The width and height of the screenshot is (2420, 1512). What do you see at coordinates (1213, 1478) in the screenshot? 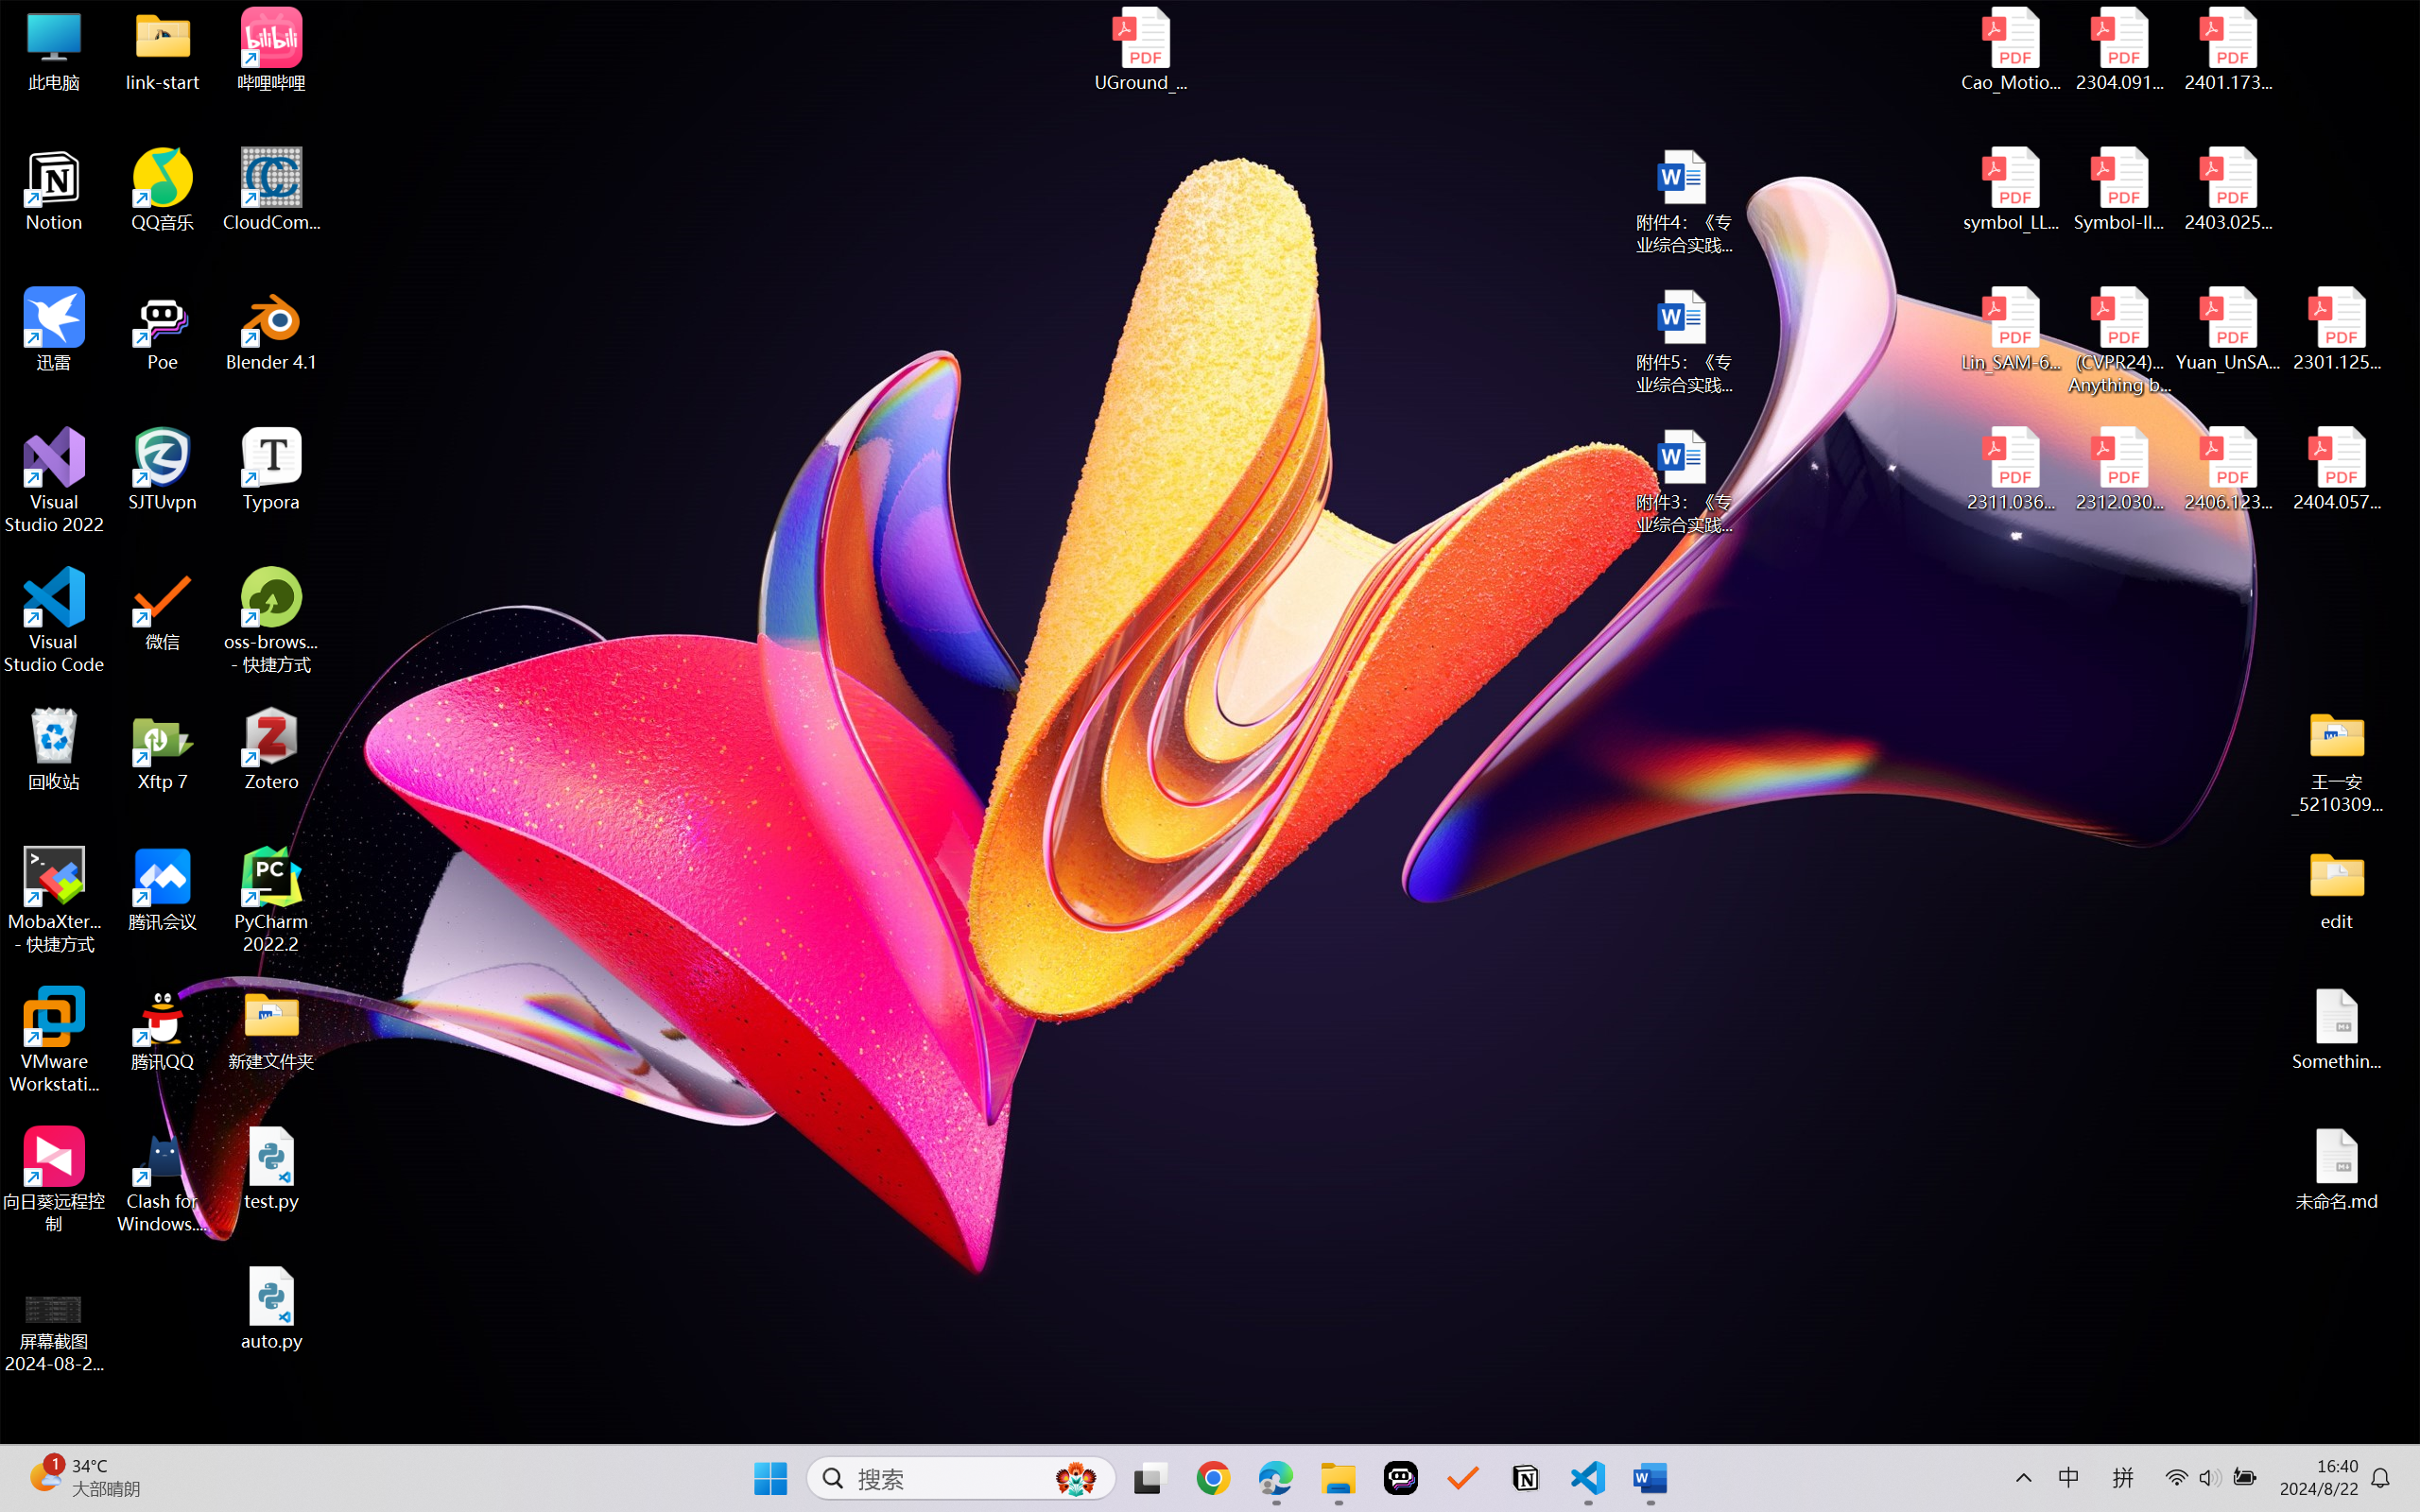
I see `Google Chrome` at bounding box center [1213, 1478].